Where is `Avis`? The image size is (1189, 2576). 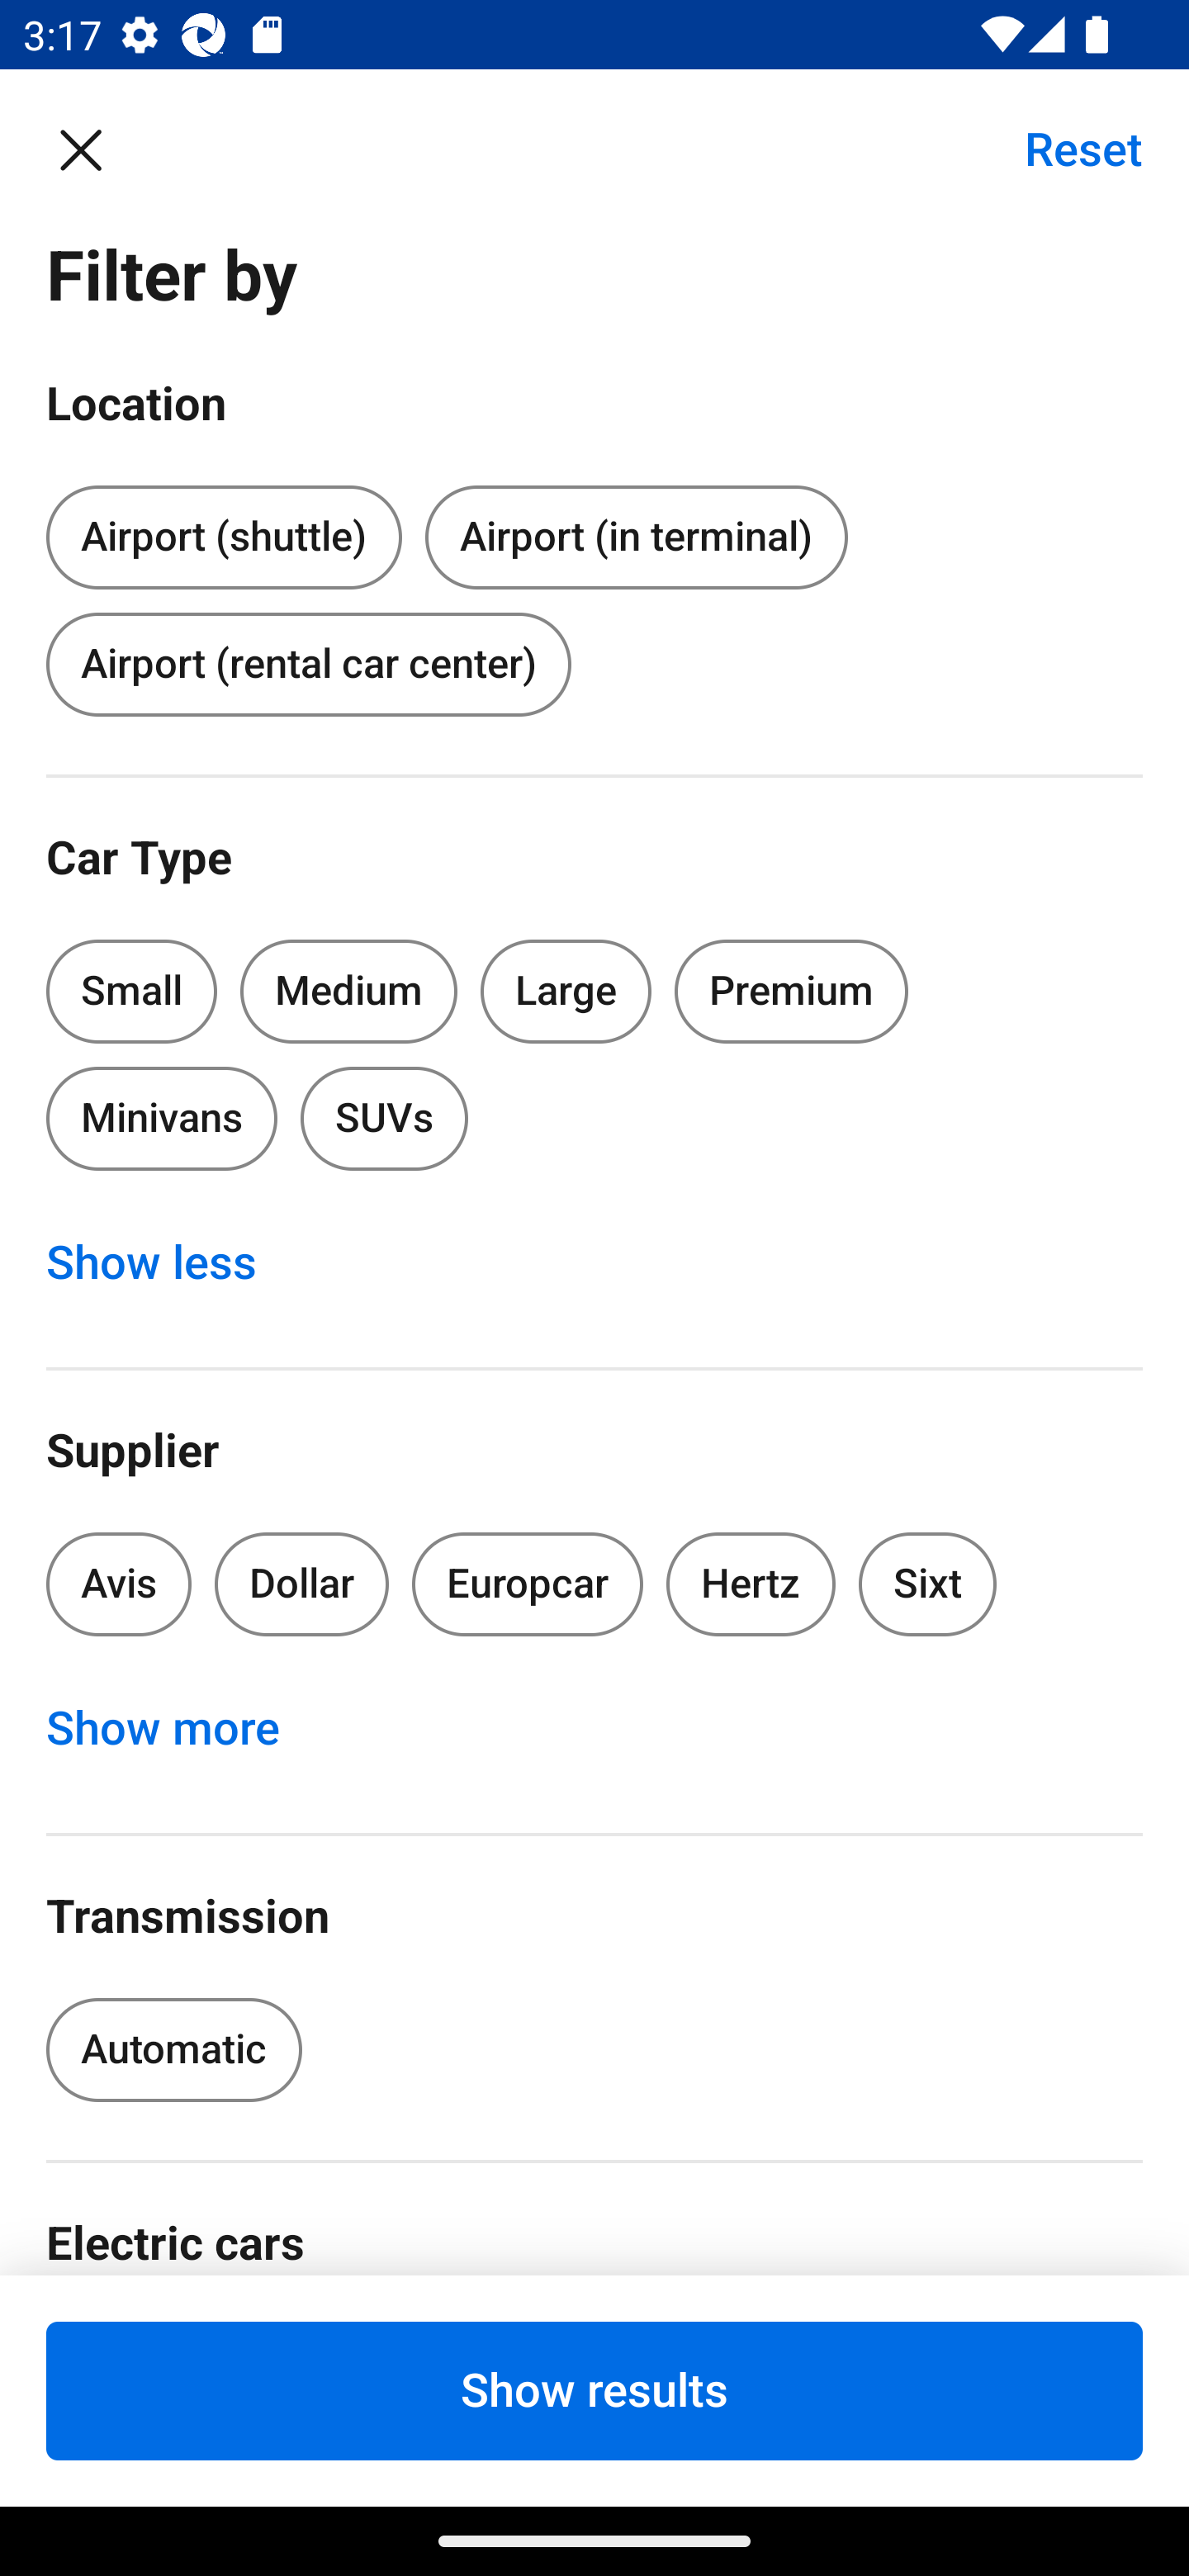 Avis is located at coordinates (119, 1584).